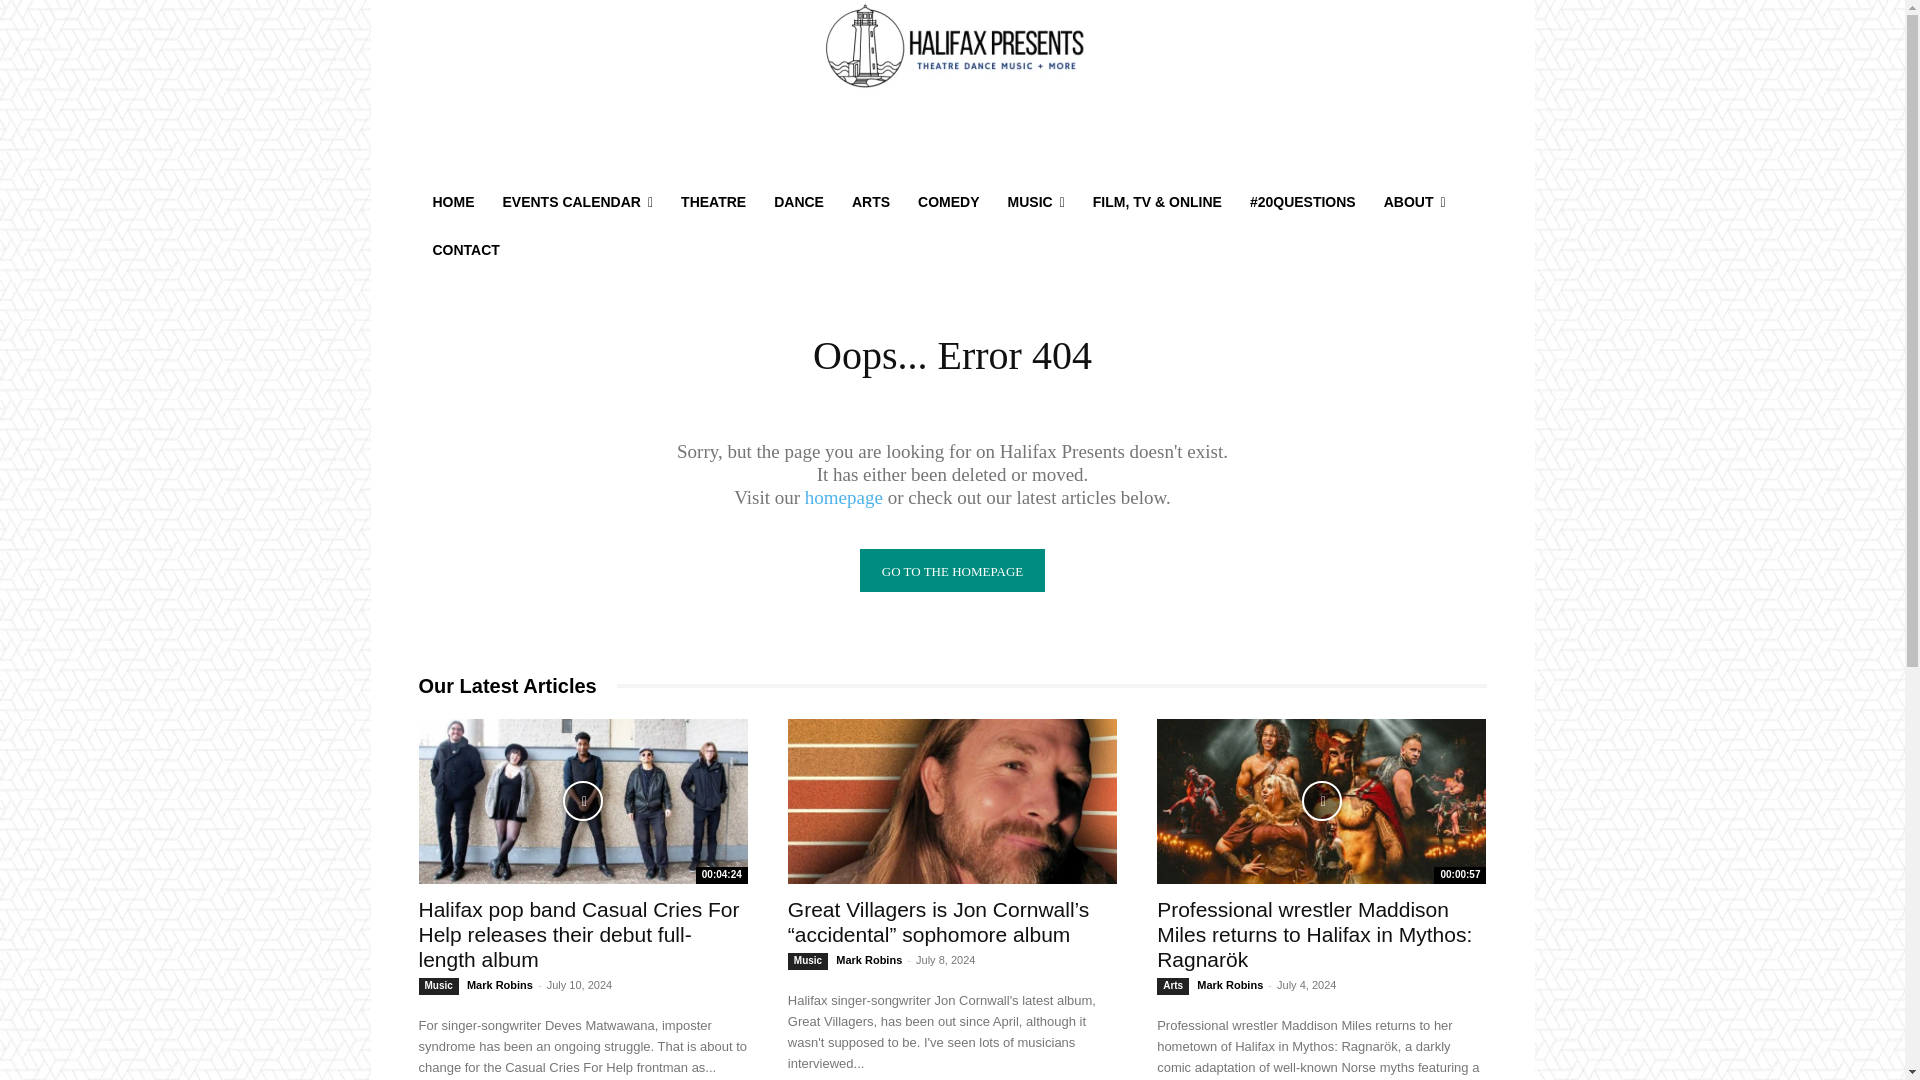  I want to click on EVENTS CALENDAR, so click(576, 202).